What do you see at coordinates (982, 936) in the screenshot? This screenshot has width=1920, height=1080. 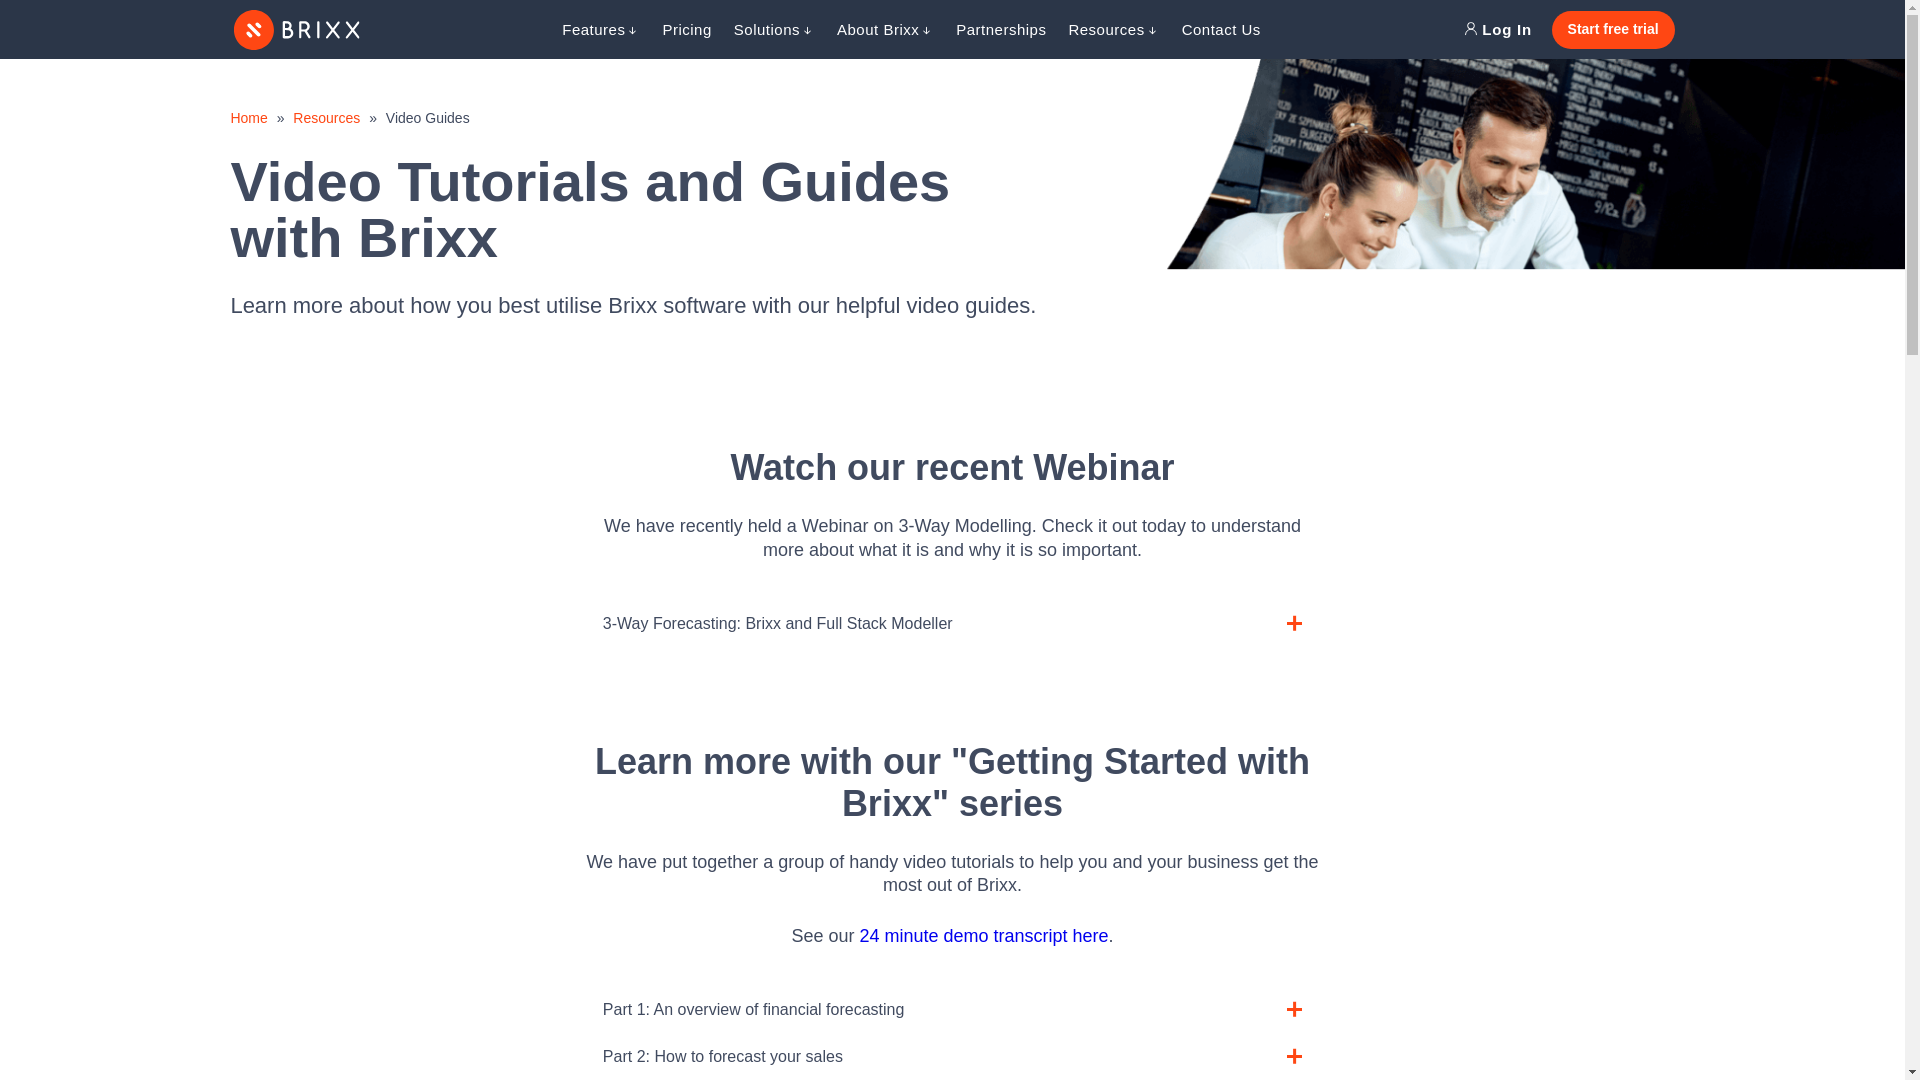 I see `24 minute demo transcript here` at bounding box center [982, 936].